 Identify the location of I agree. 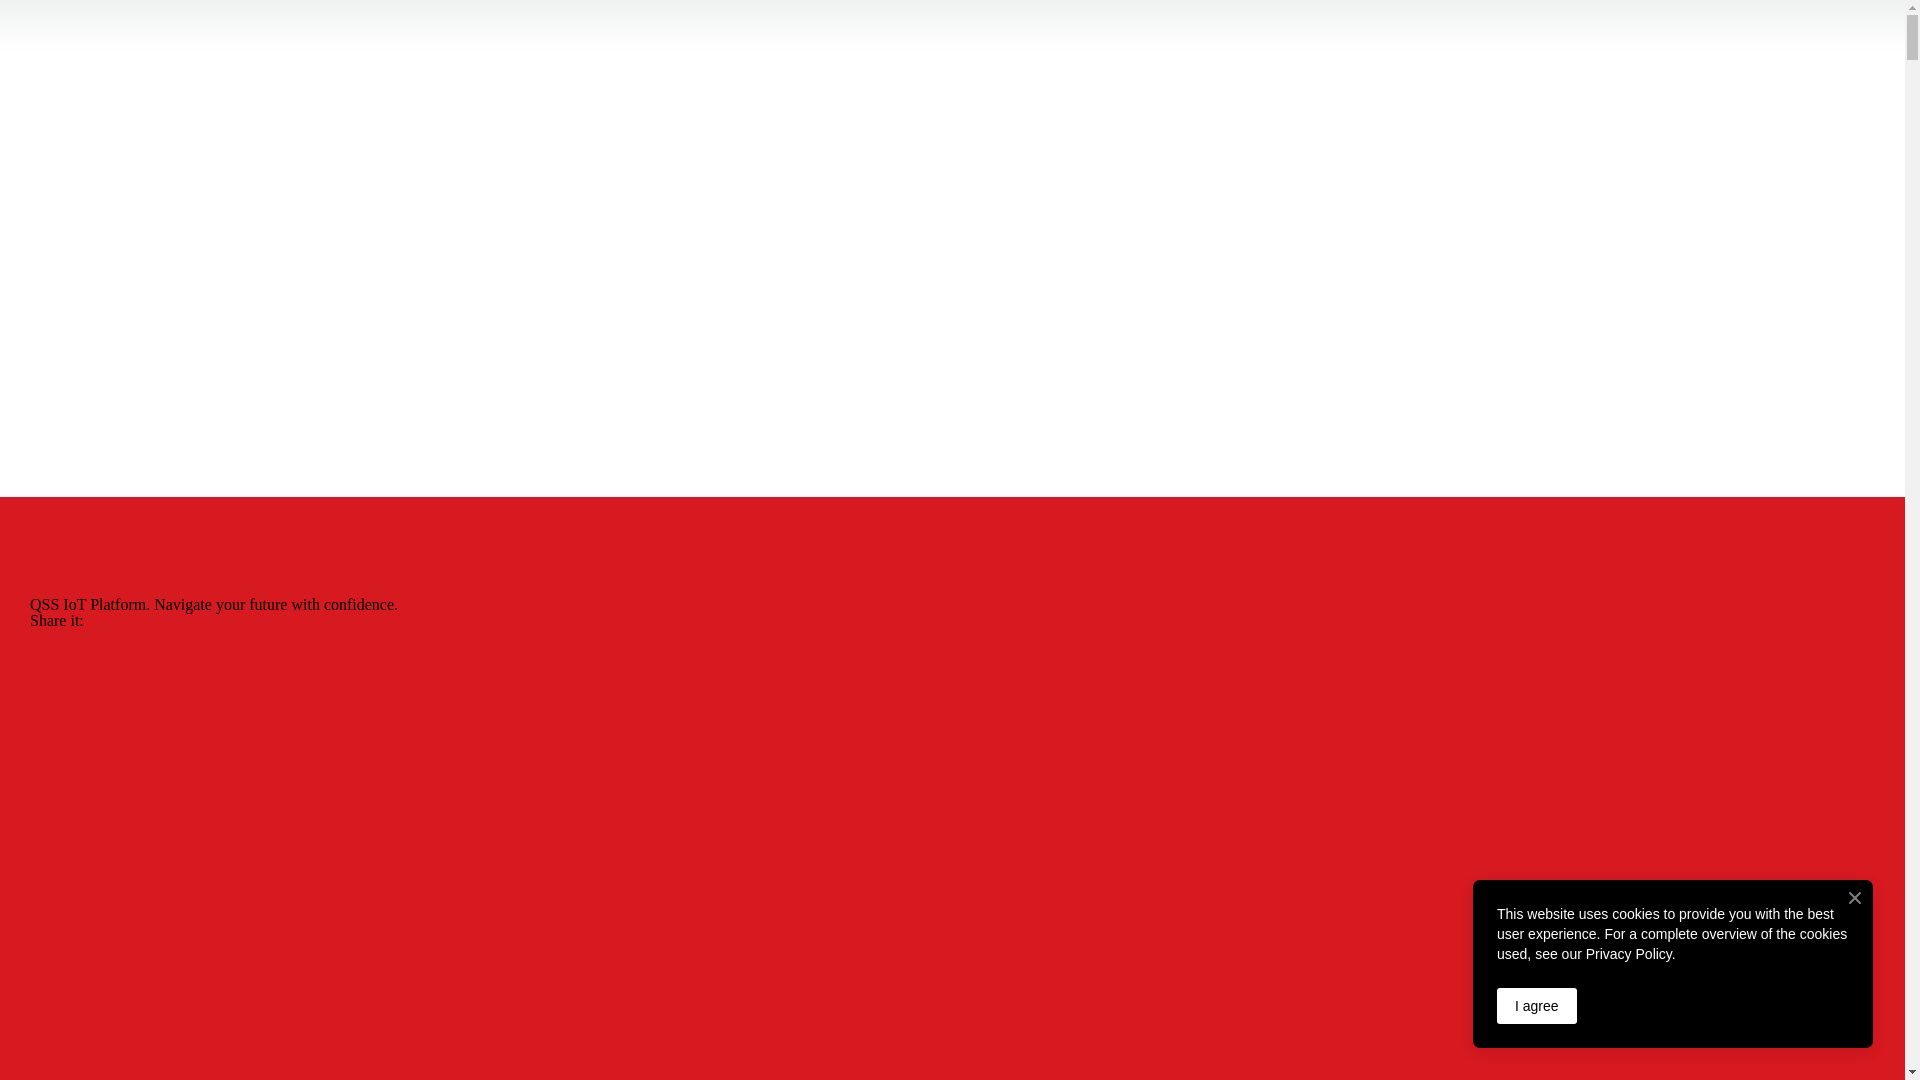
(1537, 1006).